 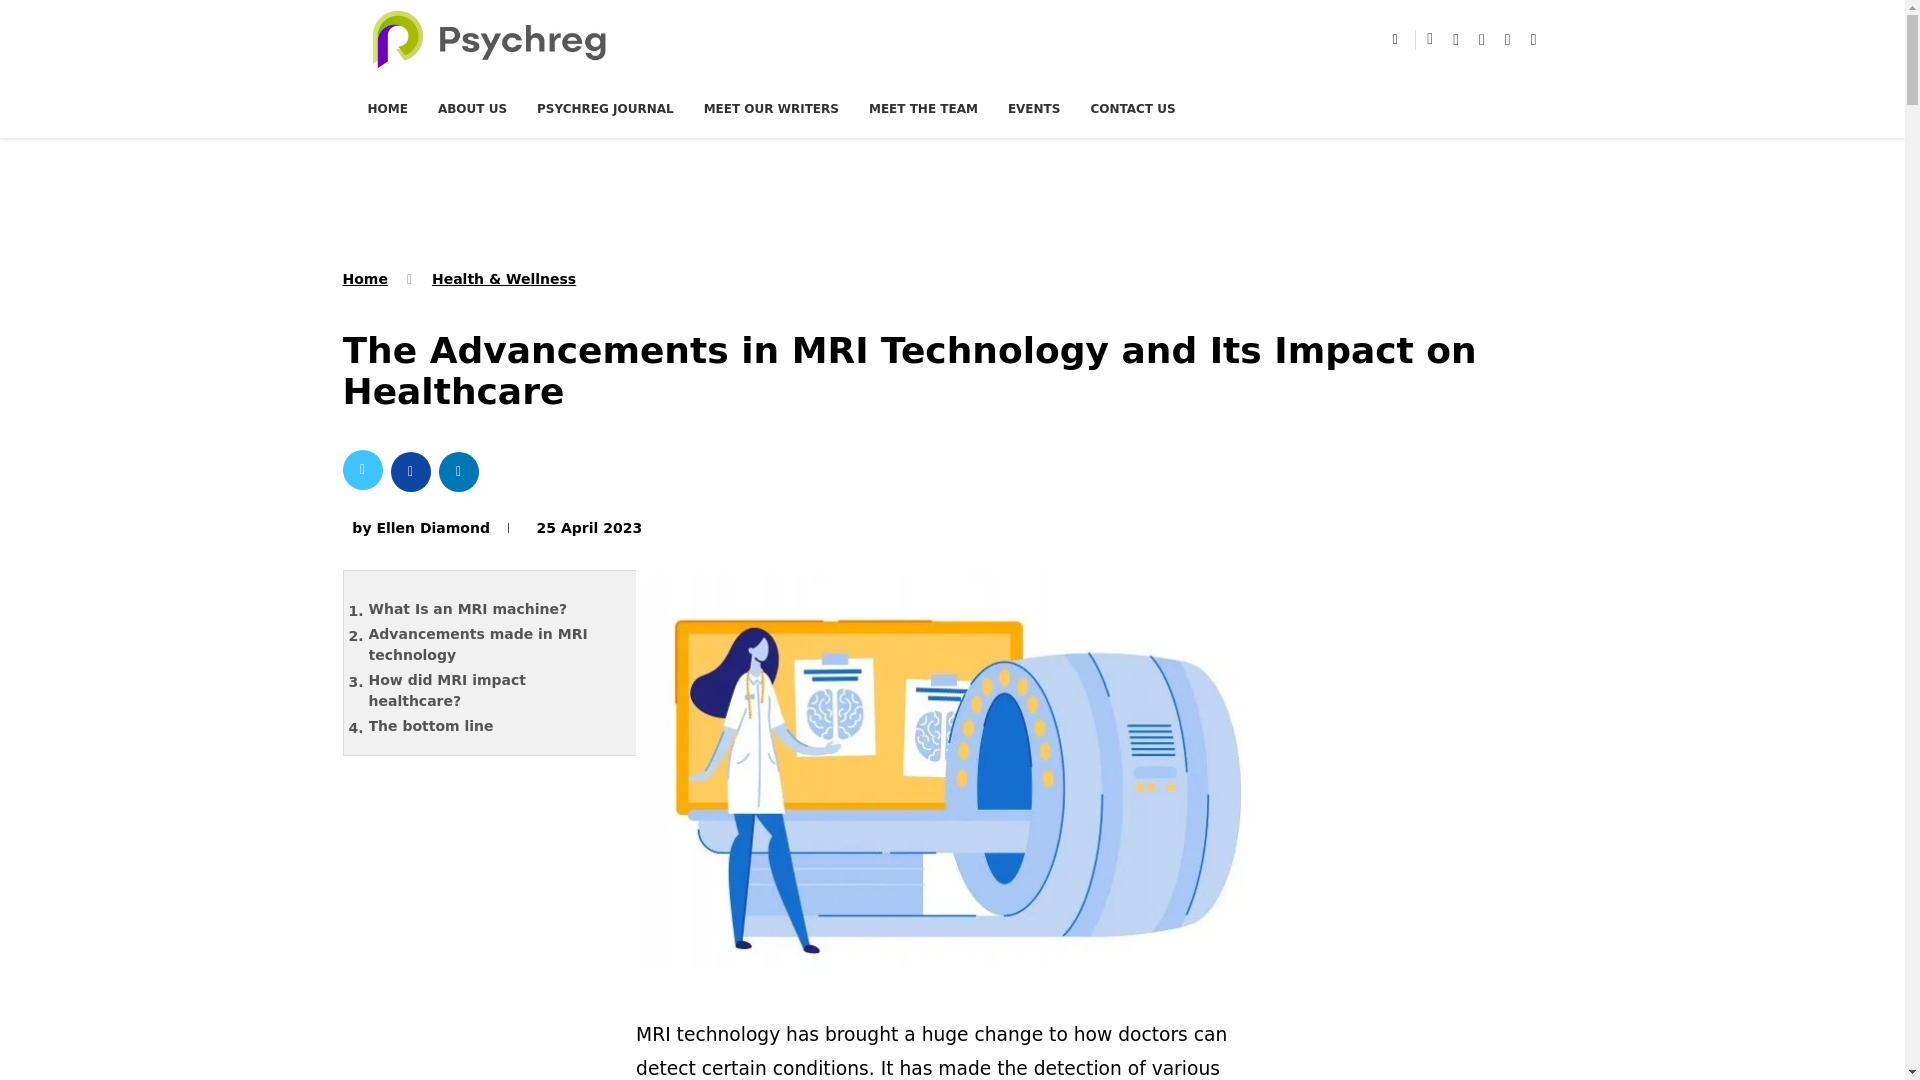 I want to click on CONTACT US, so click(x=1132, y=108).